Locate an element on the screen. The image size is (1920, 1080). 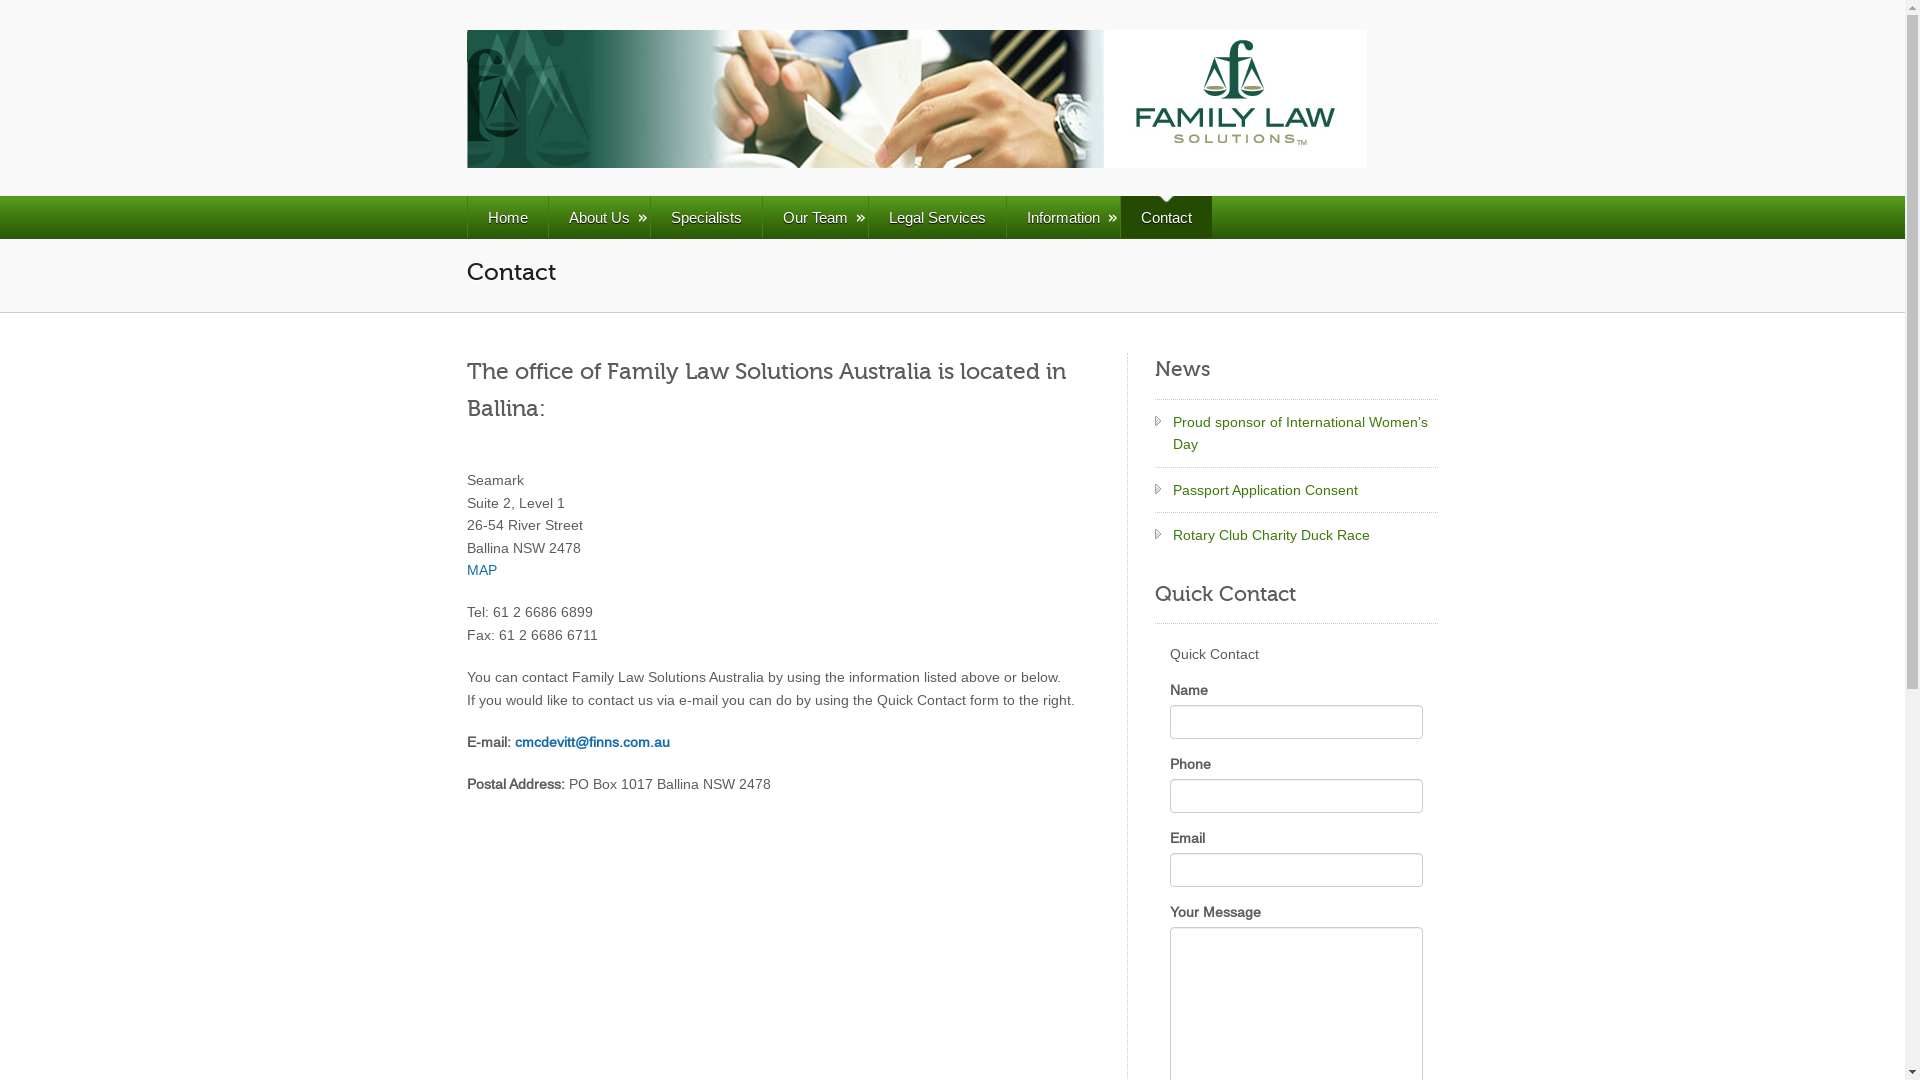
Home is located at coordinates (508, 217).